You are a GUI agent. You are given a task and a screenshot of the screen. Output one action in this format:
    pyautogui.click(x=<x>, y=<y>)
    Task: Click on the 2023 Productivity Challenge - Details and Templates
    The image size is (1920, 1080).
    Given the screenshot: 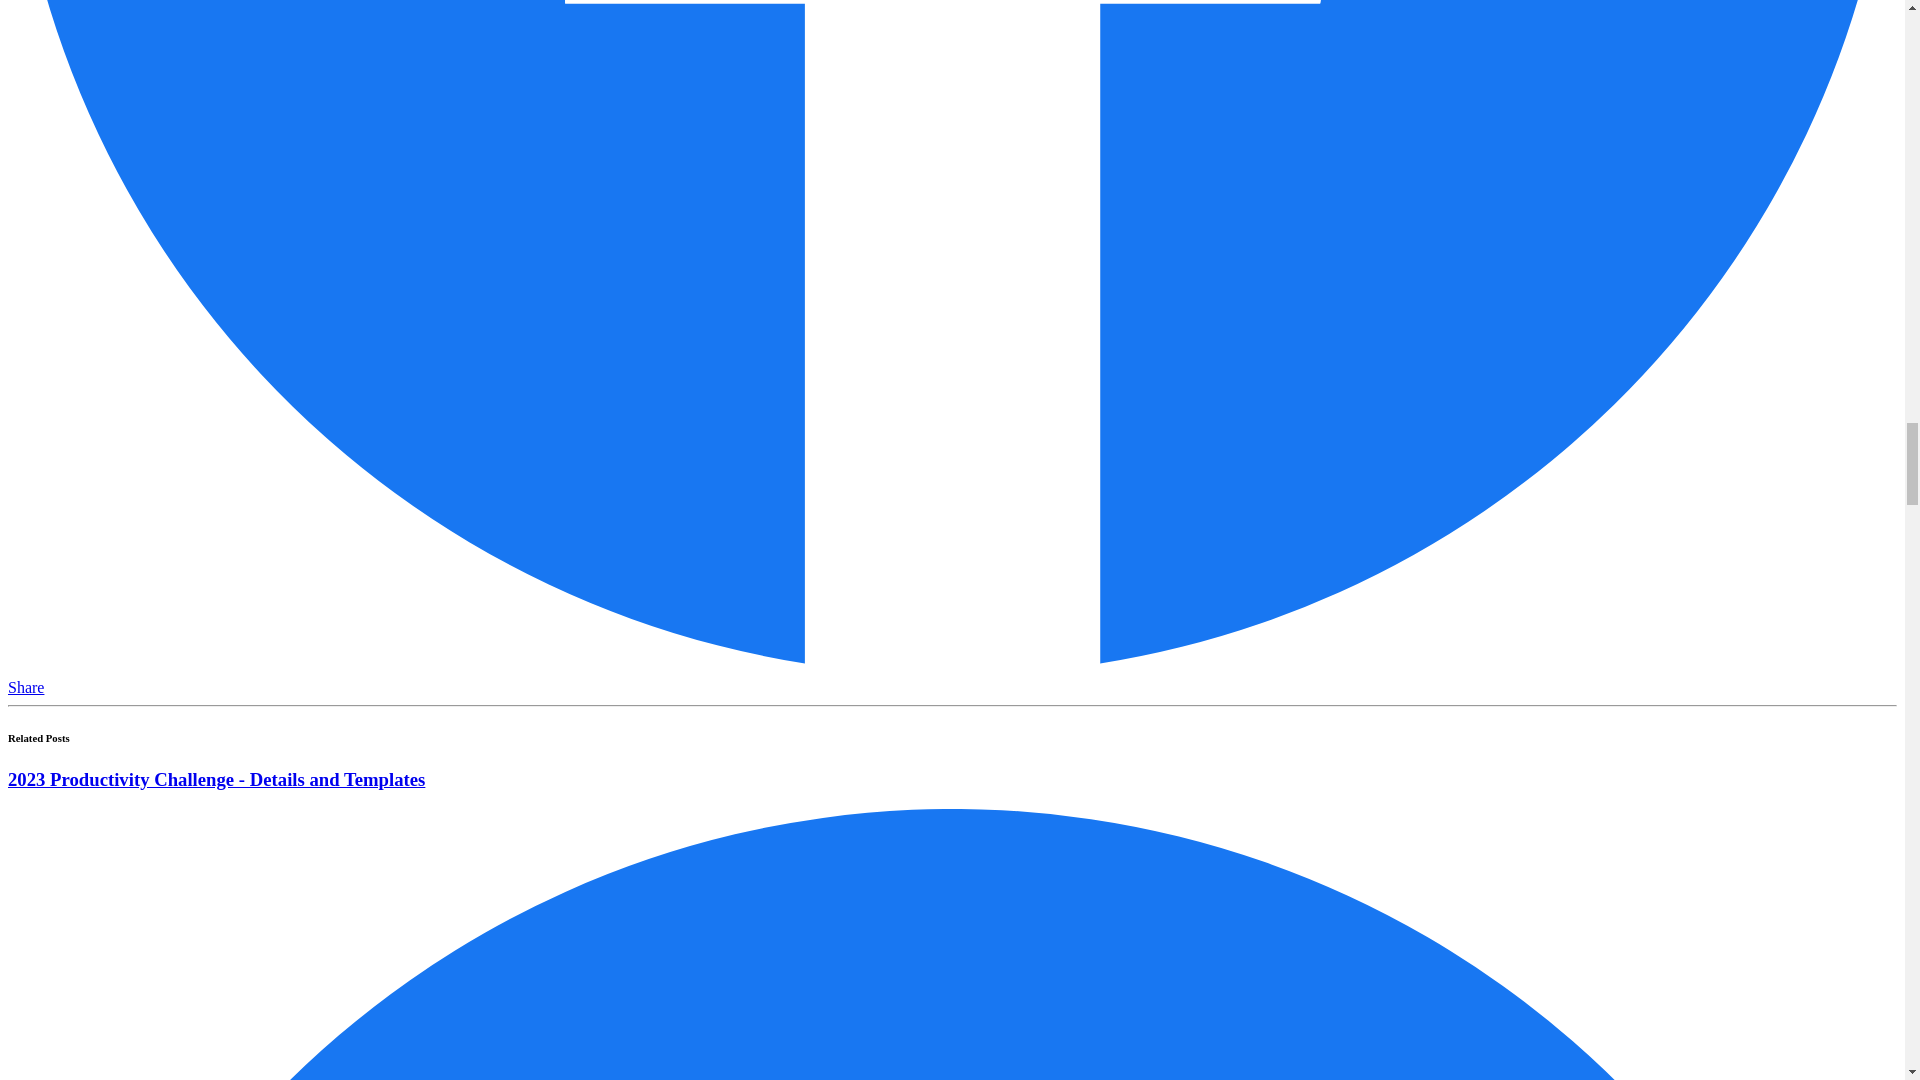 What is the action you would take?
    pyautogui.click(x=216, y=778)
    